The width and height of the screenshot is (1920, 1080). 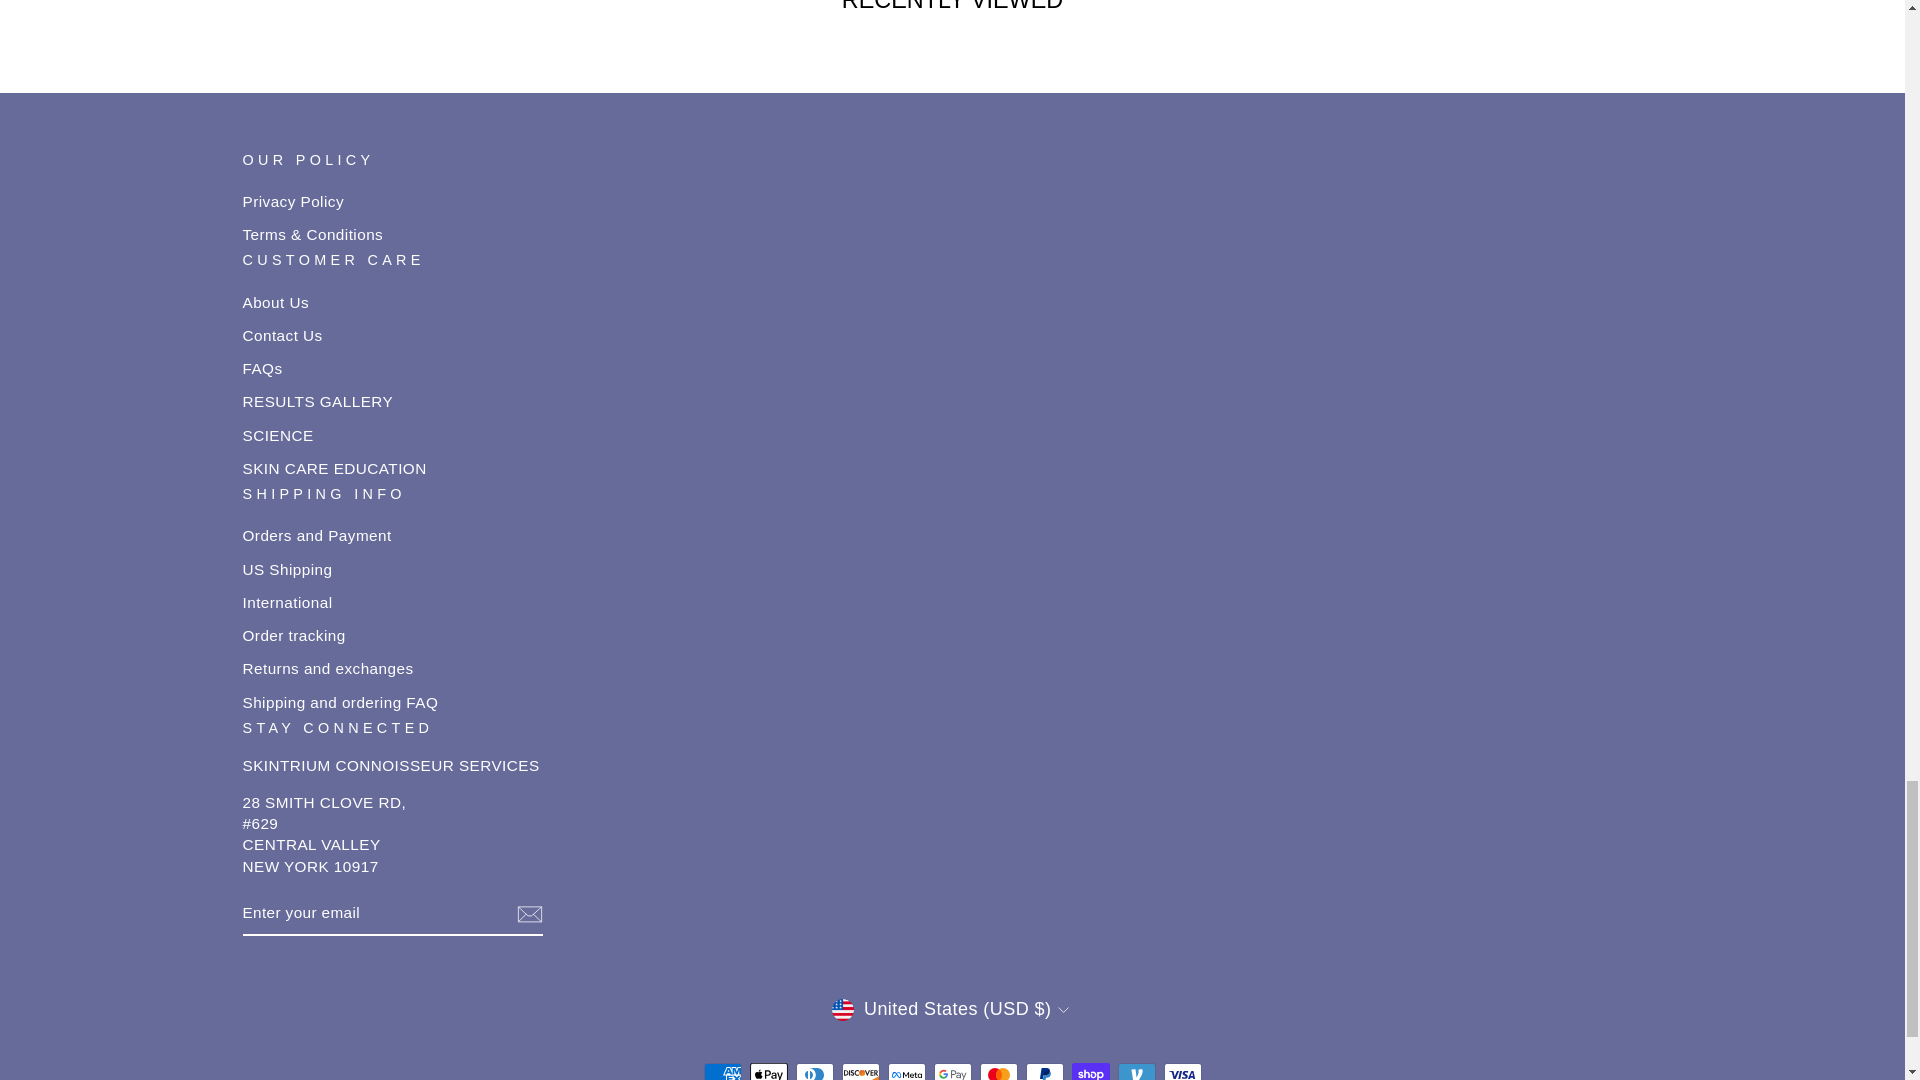 I want to click on Diners Club, so click(x=814, y=1071).